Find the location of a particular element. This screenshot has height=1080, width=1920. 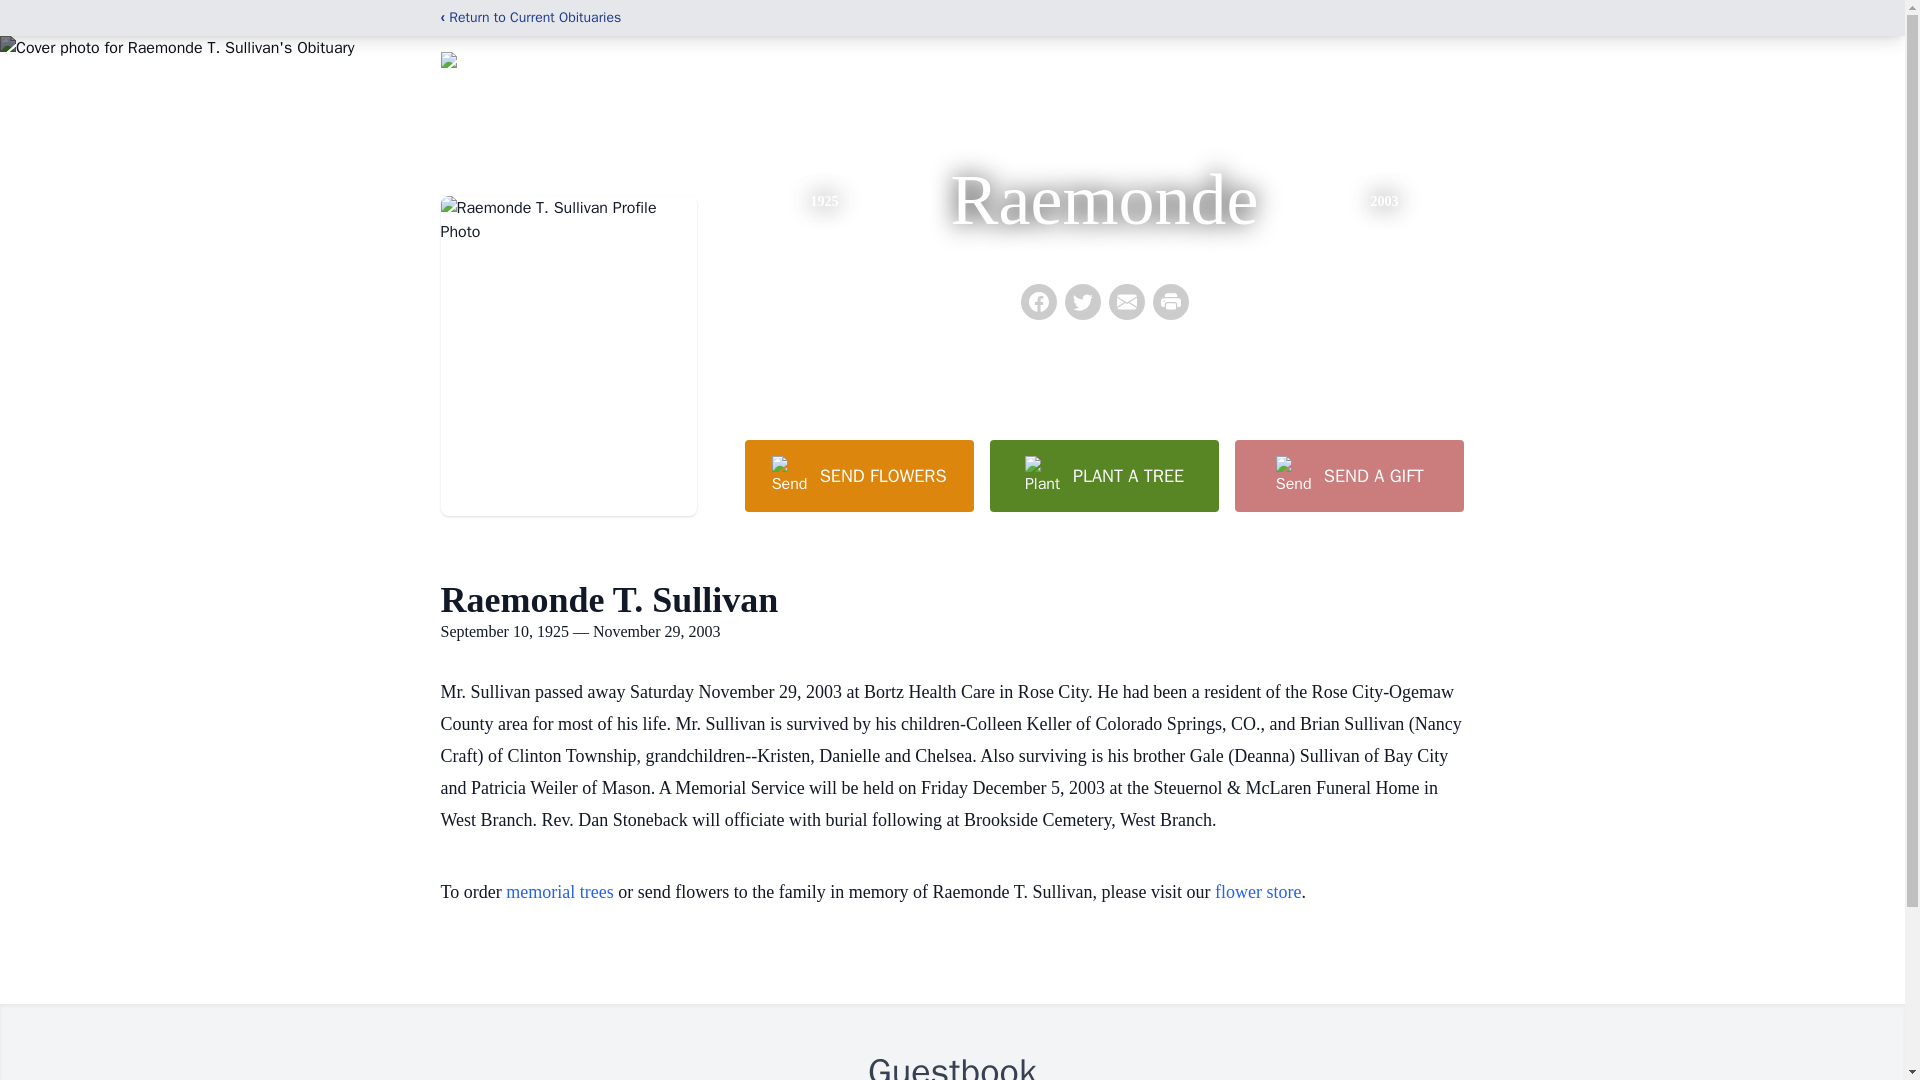

SEND A GIFT is located at coordinates (1348, 475).